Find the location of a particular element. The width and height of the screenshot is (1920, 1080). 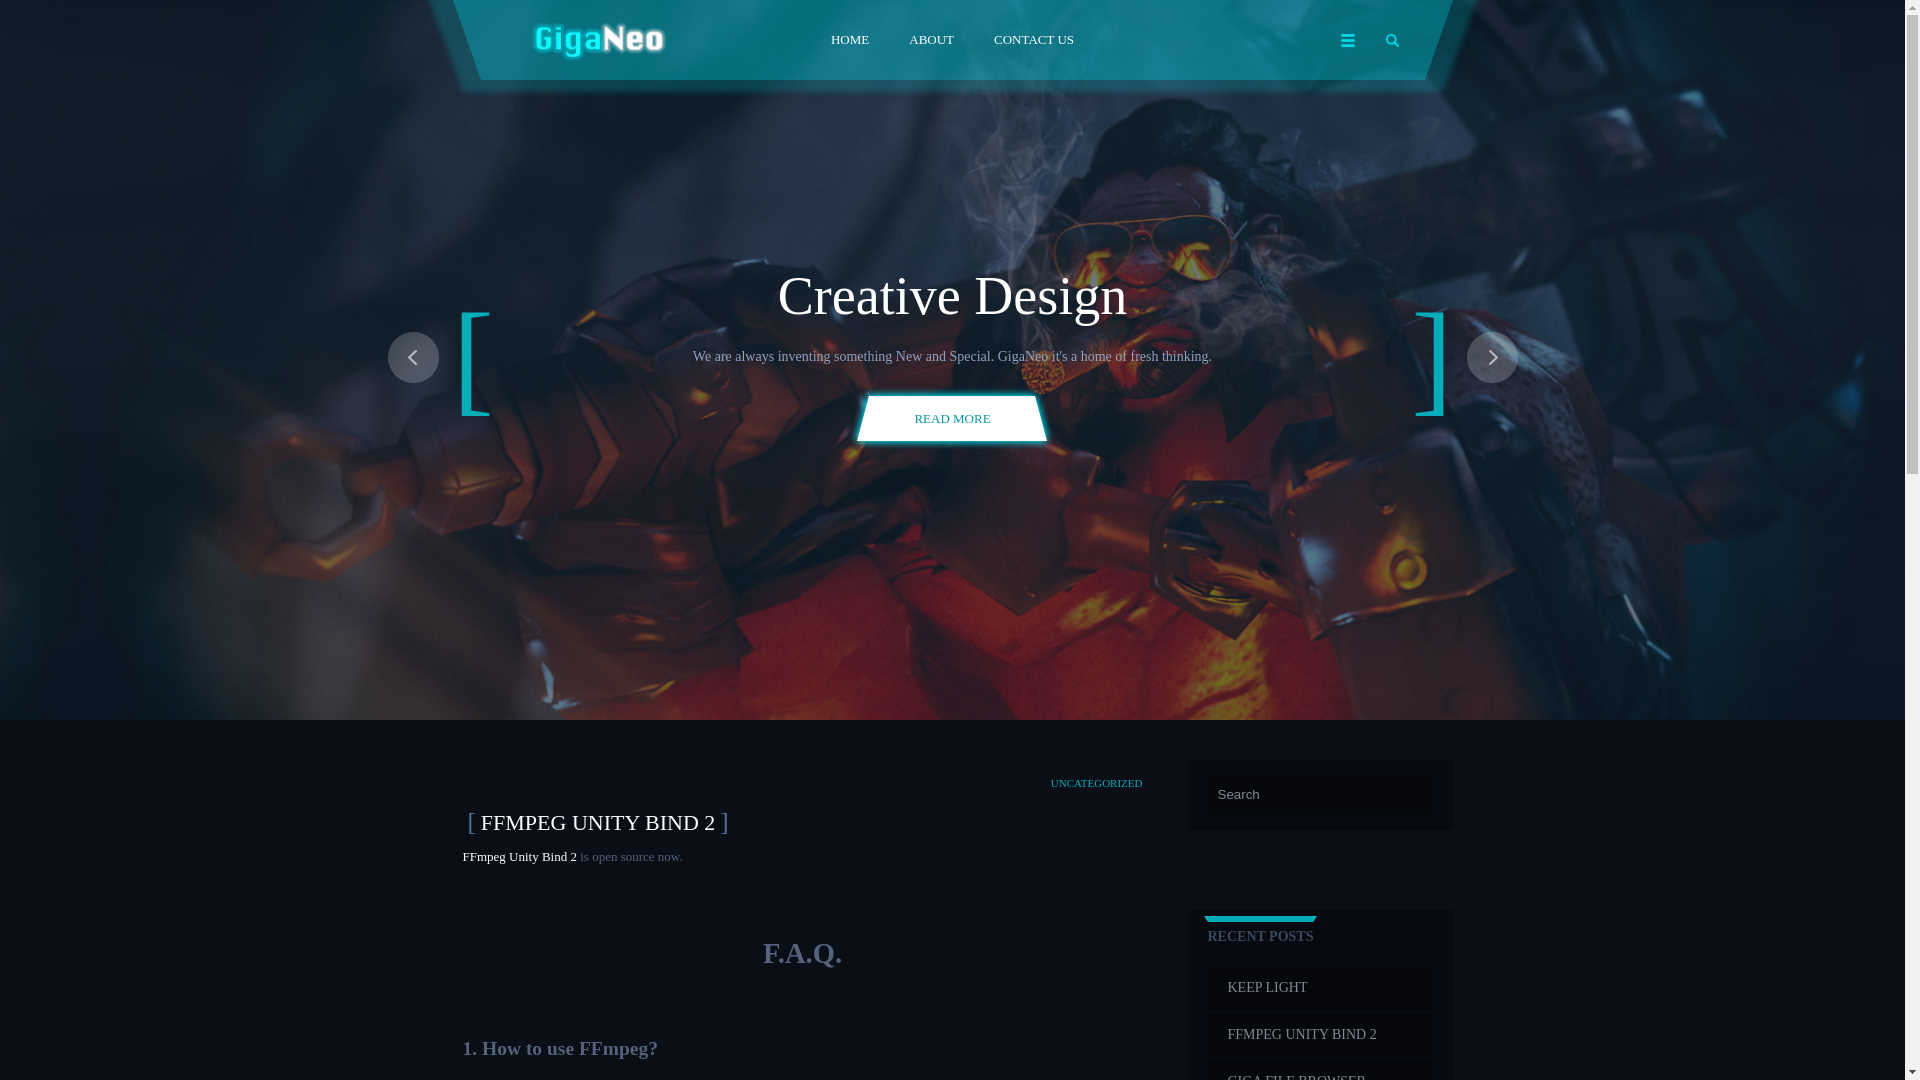

GIGA FILE BROWSER is located at coordinates (1320, 1070).